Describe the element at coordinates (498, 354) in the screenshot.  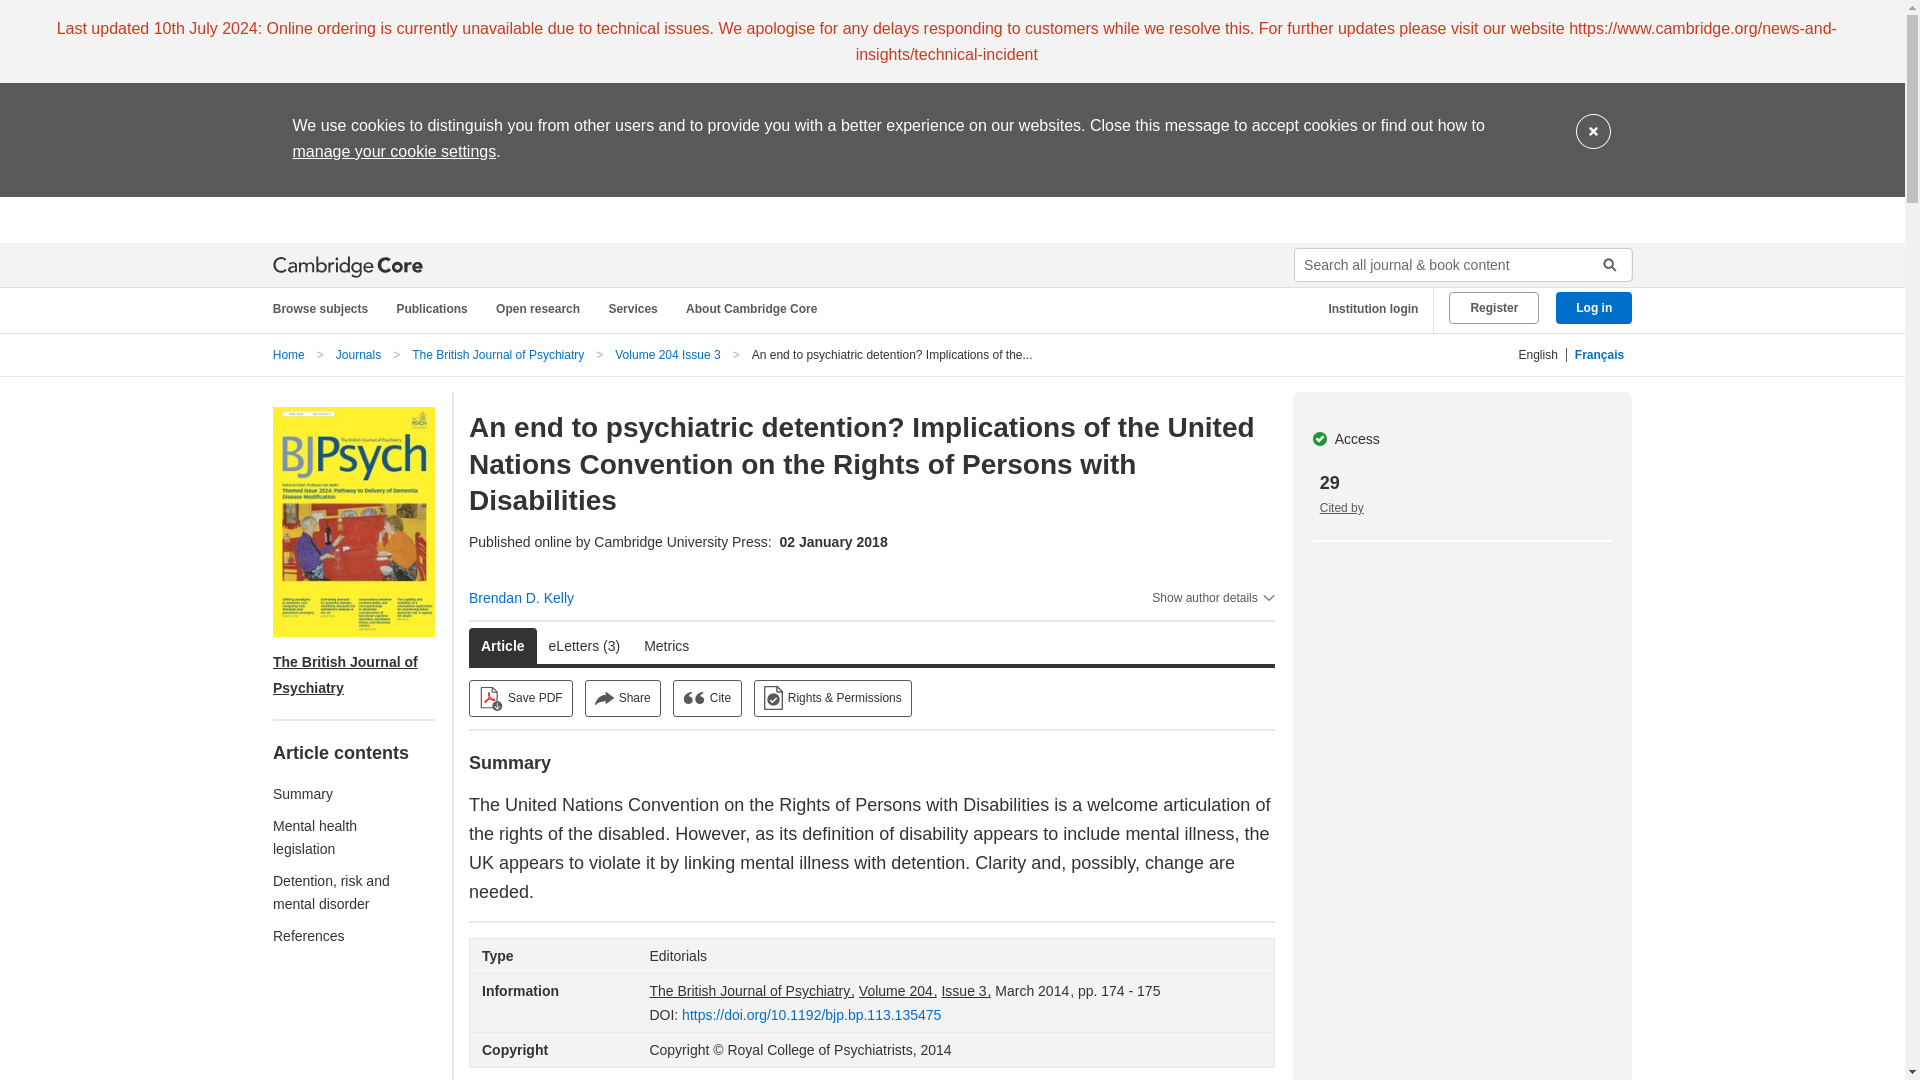
I see `The British Journal of Psychiatry` at that location.